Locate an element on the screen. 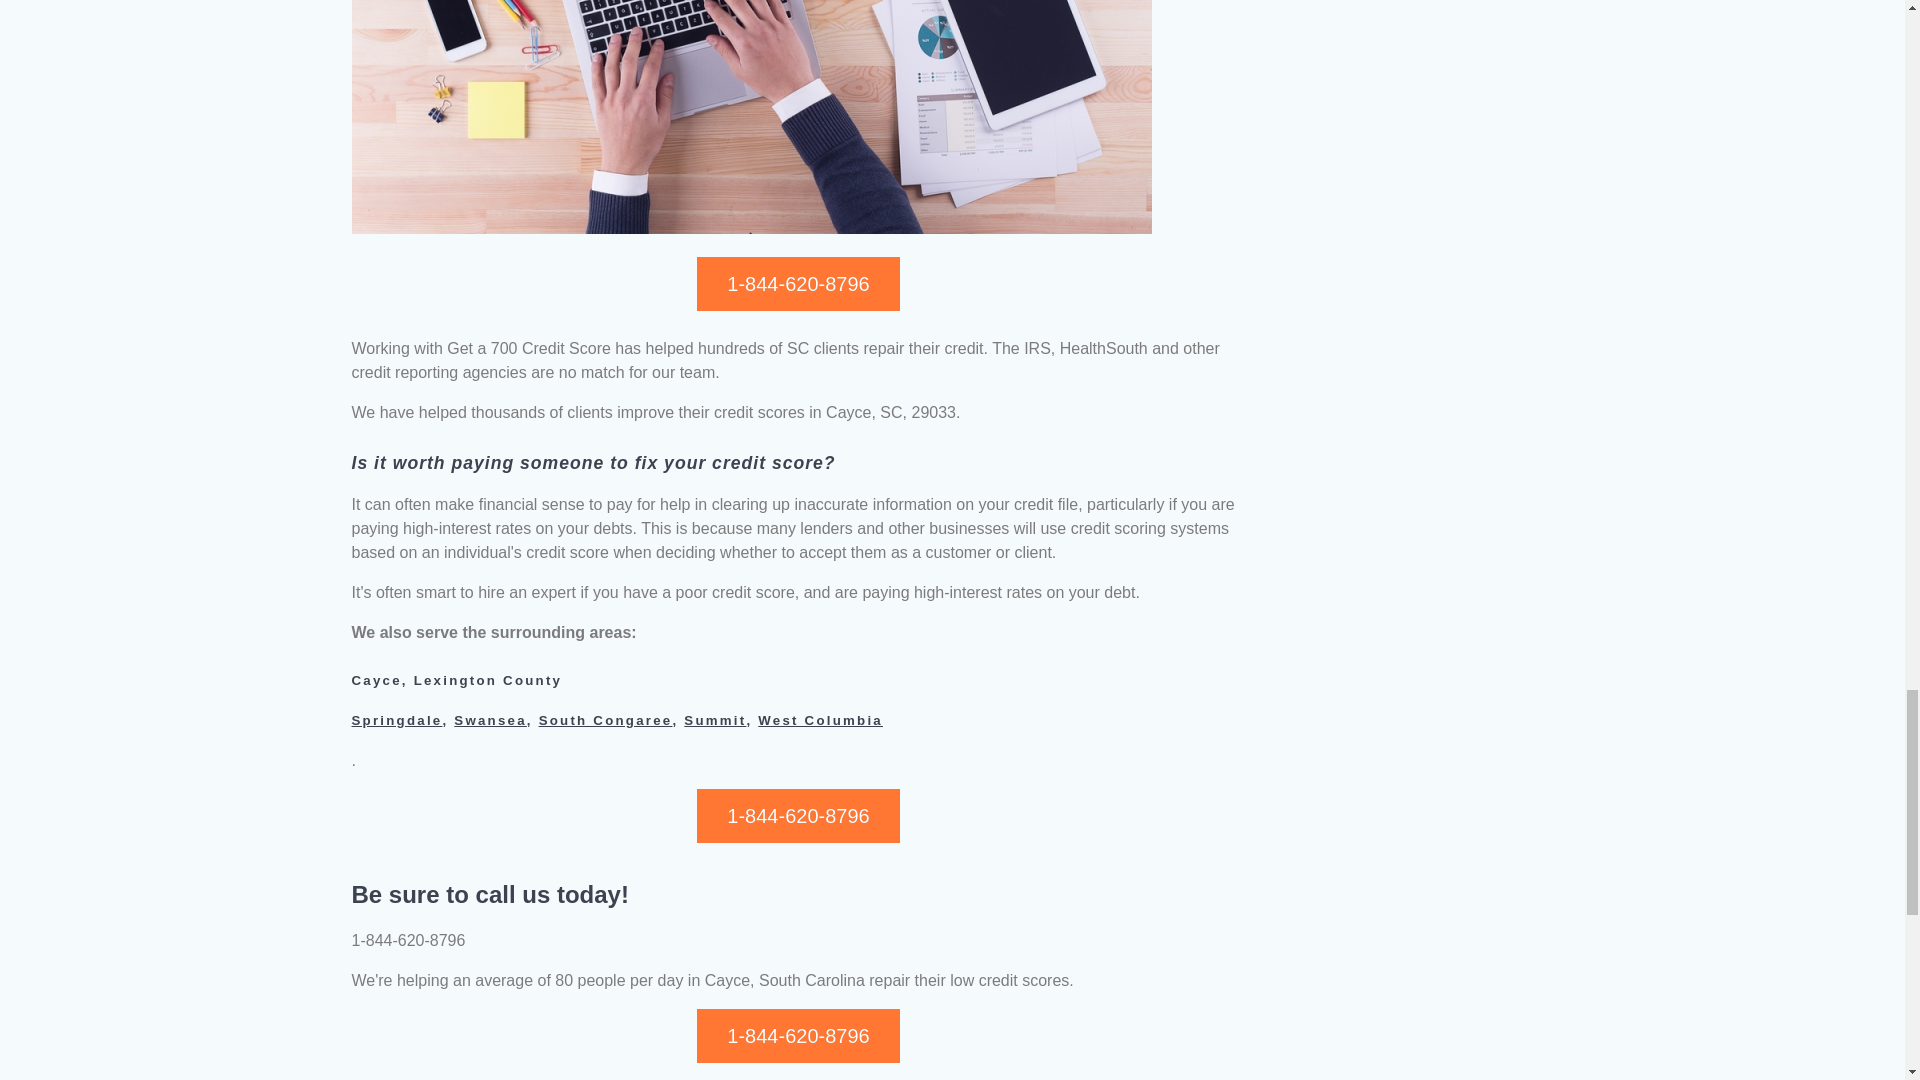 This screenshot has width=1920, height=1080. 1-844-620-8796 is located at coordinates (797, 1035).